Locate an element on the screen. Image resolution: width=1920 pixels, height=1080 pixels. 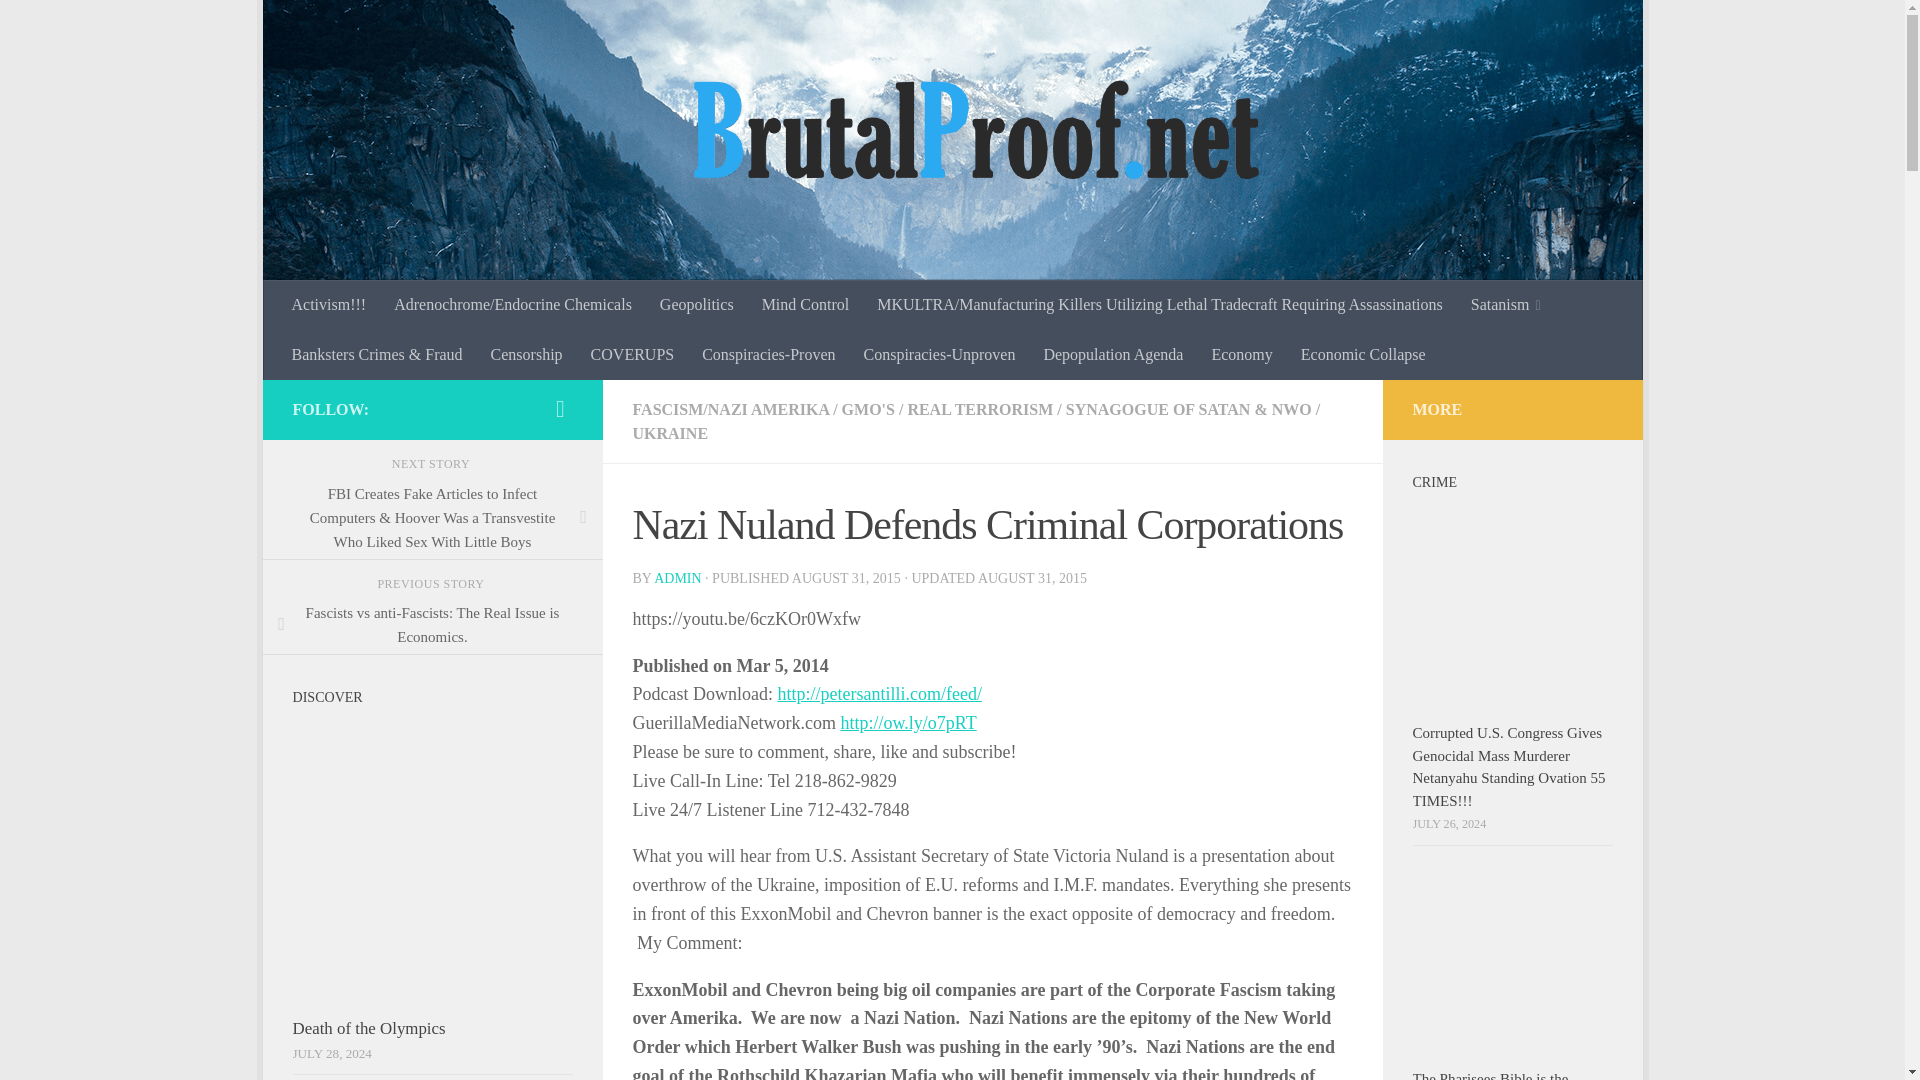
Satanism is located at coordinates (1506, 304).